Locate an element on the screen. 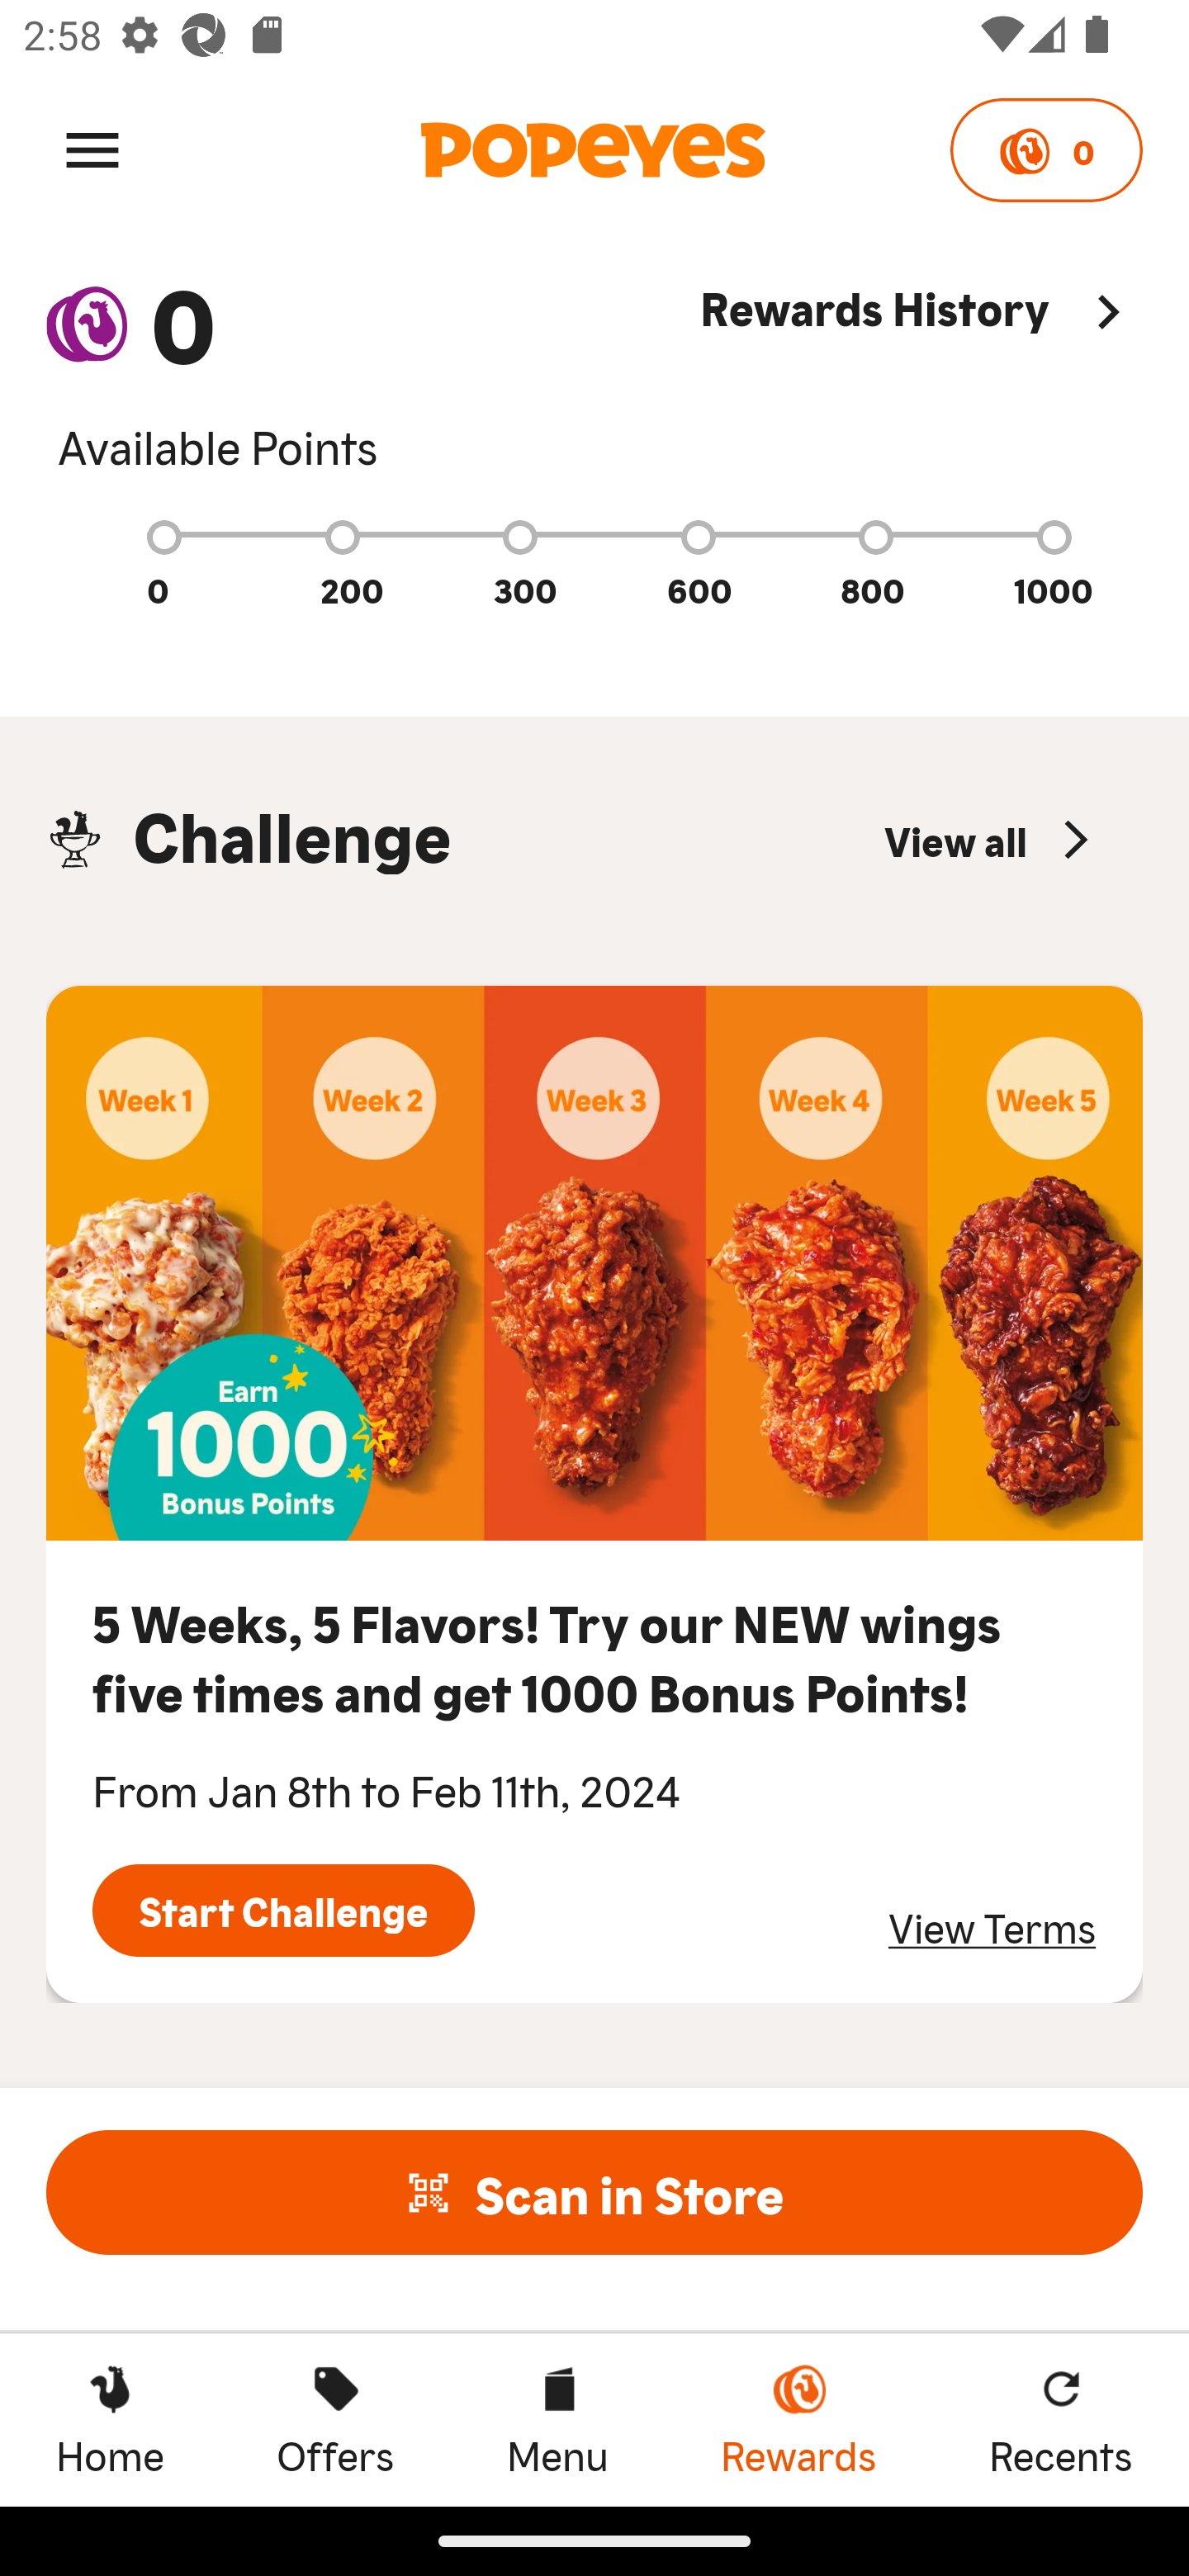  Offers Offers Offers is located at coordinates (335, 2419).